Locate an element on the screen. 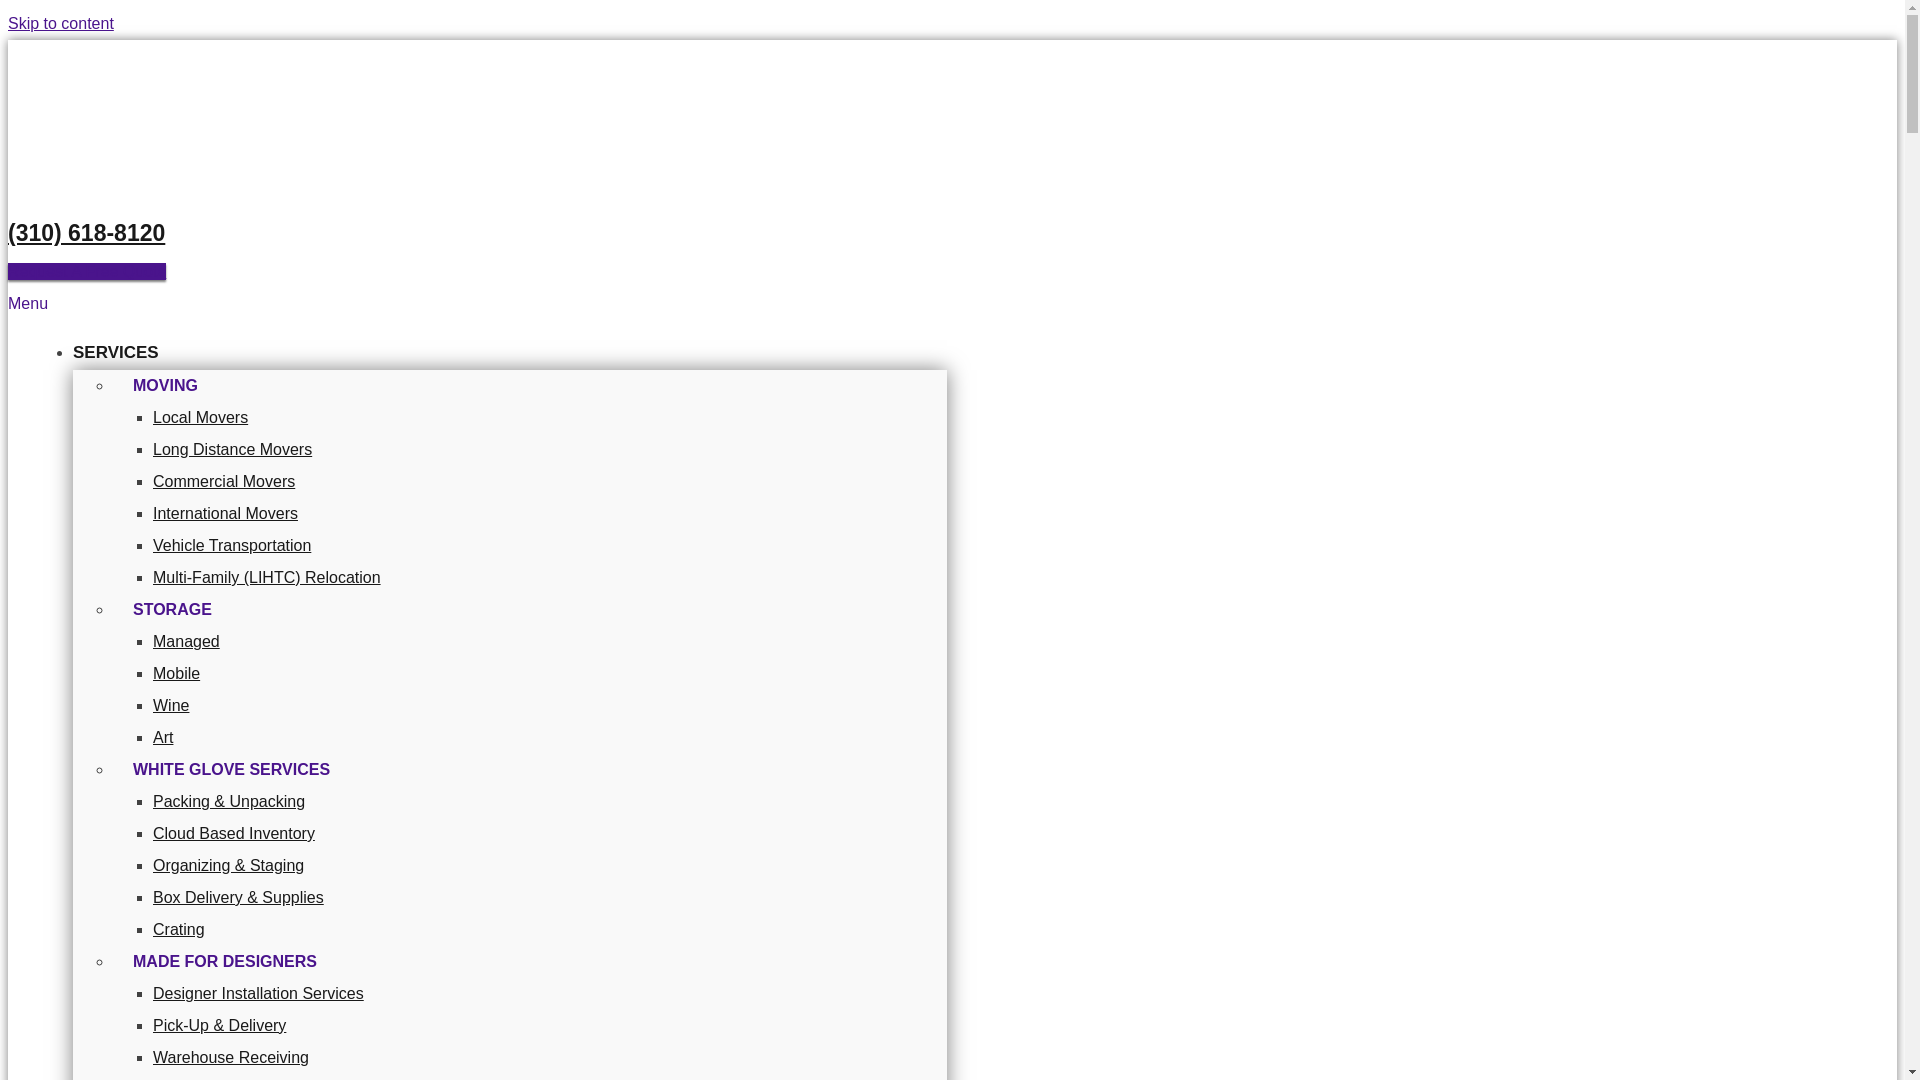 Image resolution: width=1920 pixels, height=1080 pixels. Crating is located at coordinates (179, 930).